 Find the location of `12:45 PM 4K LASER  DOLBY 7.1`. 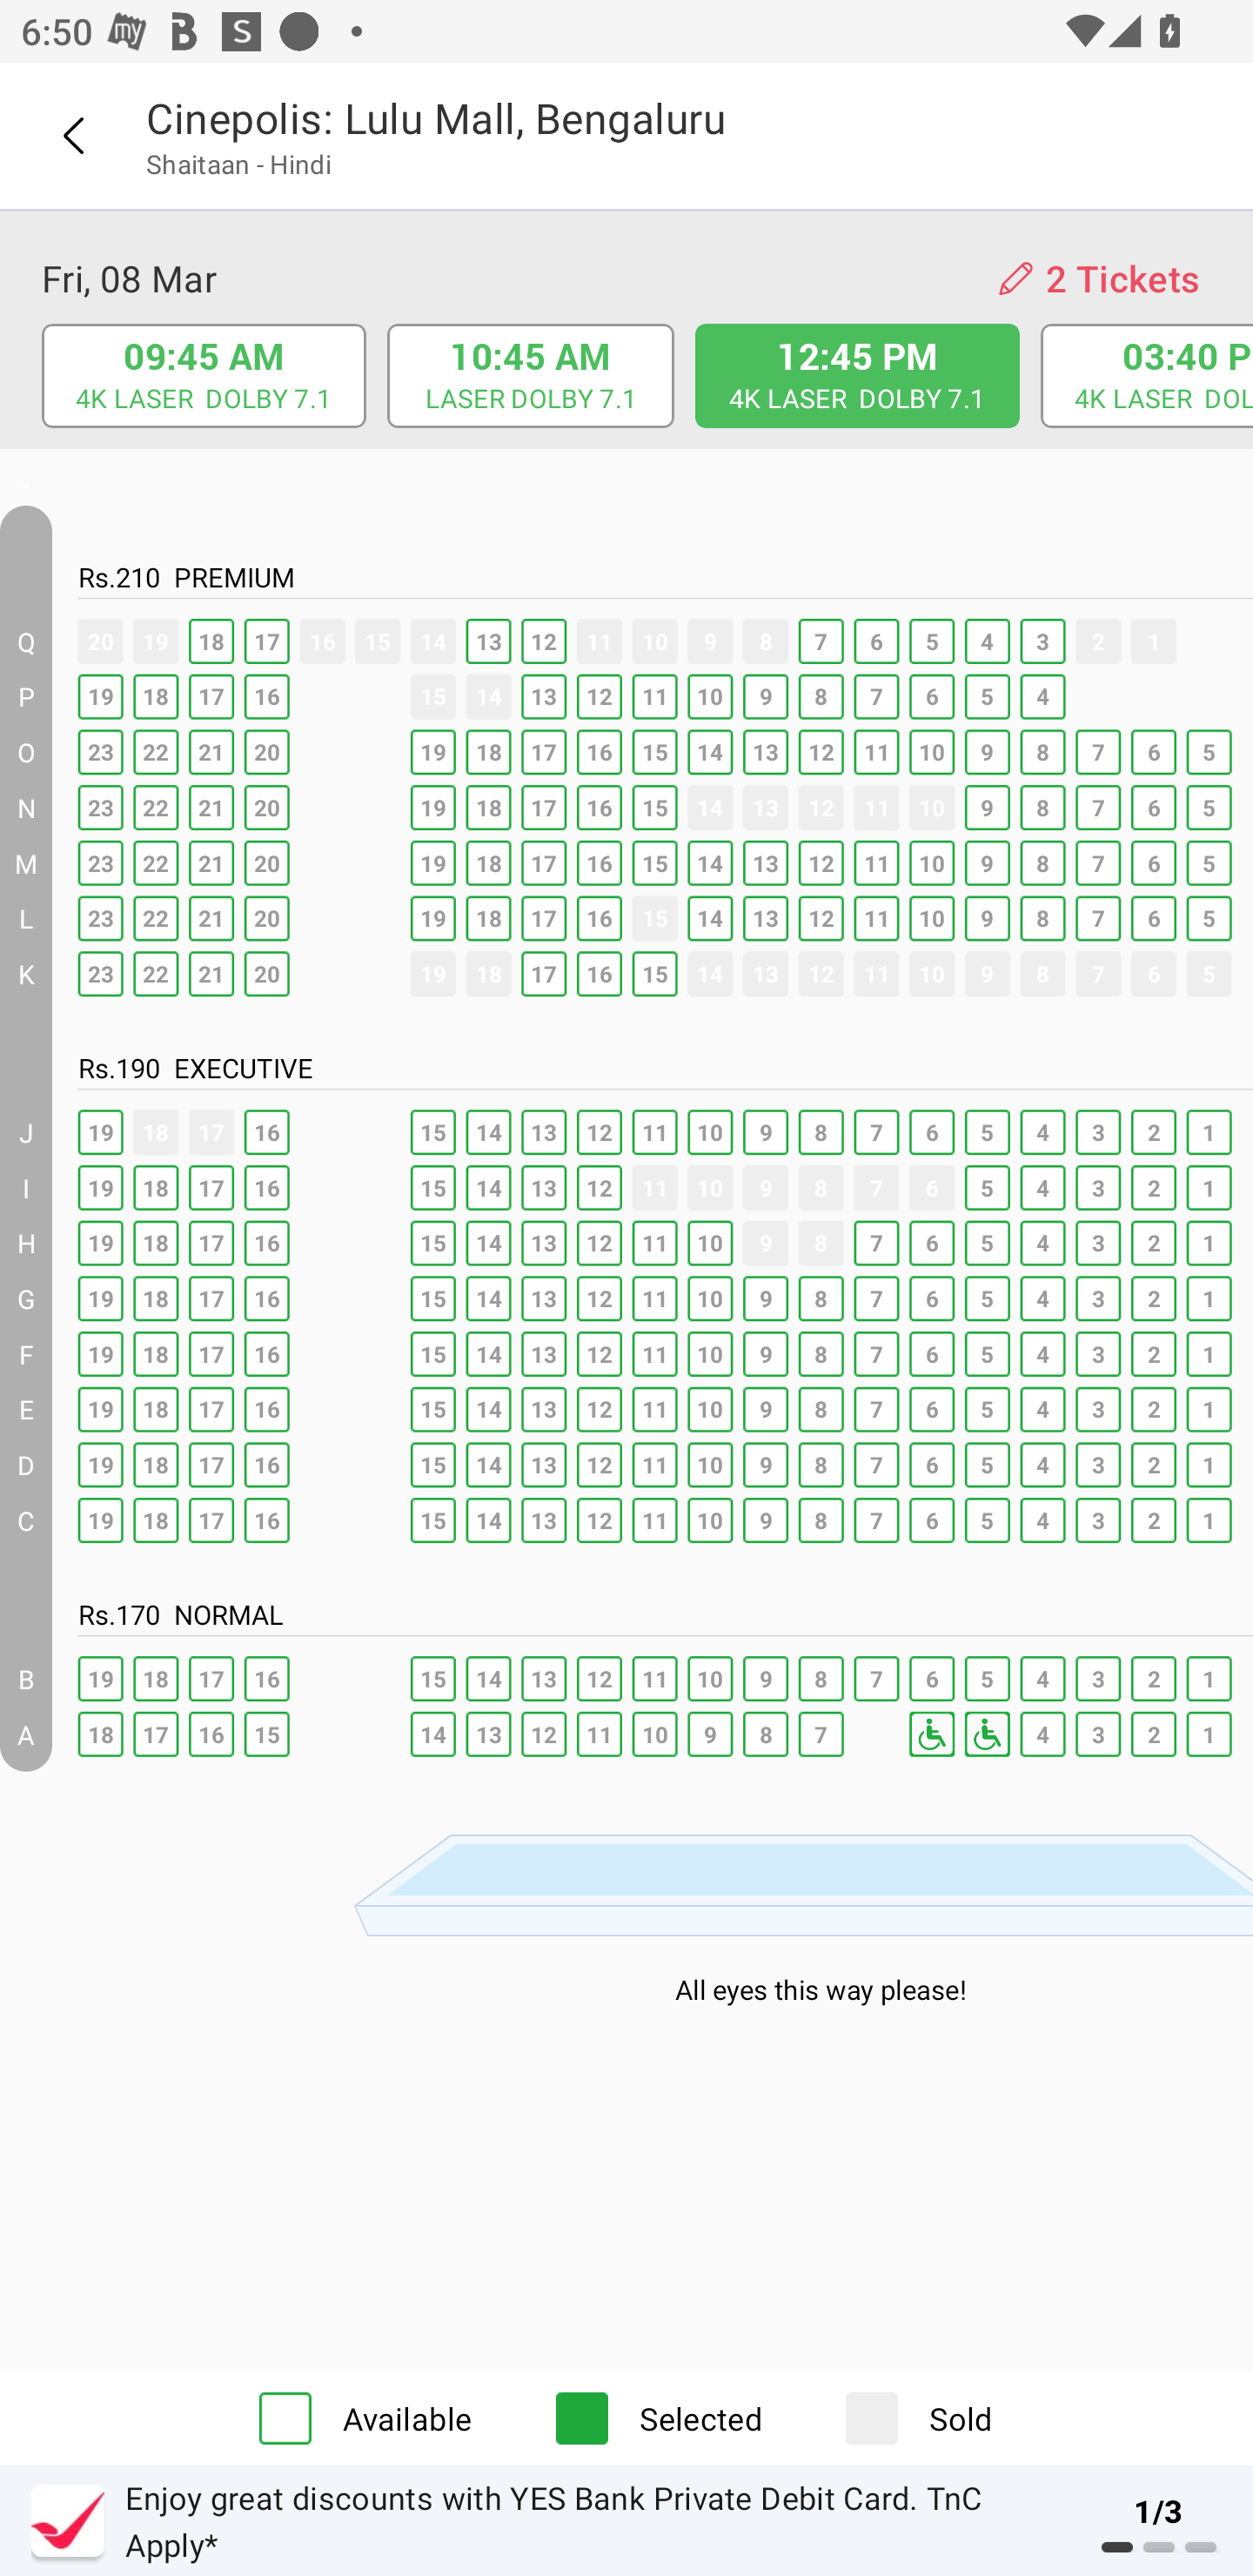

12:45 PM 4K LASER  DOLBY 7.1 is located at coordinates (858, 376).